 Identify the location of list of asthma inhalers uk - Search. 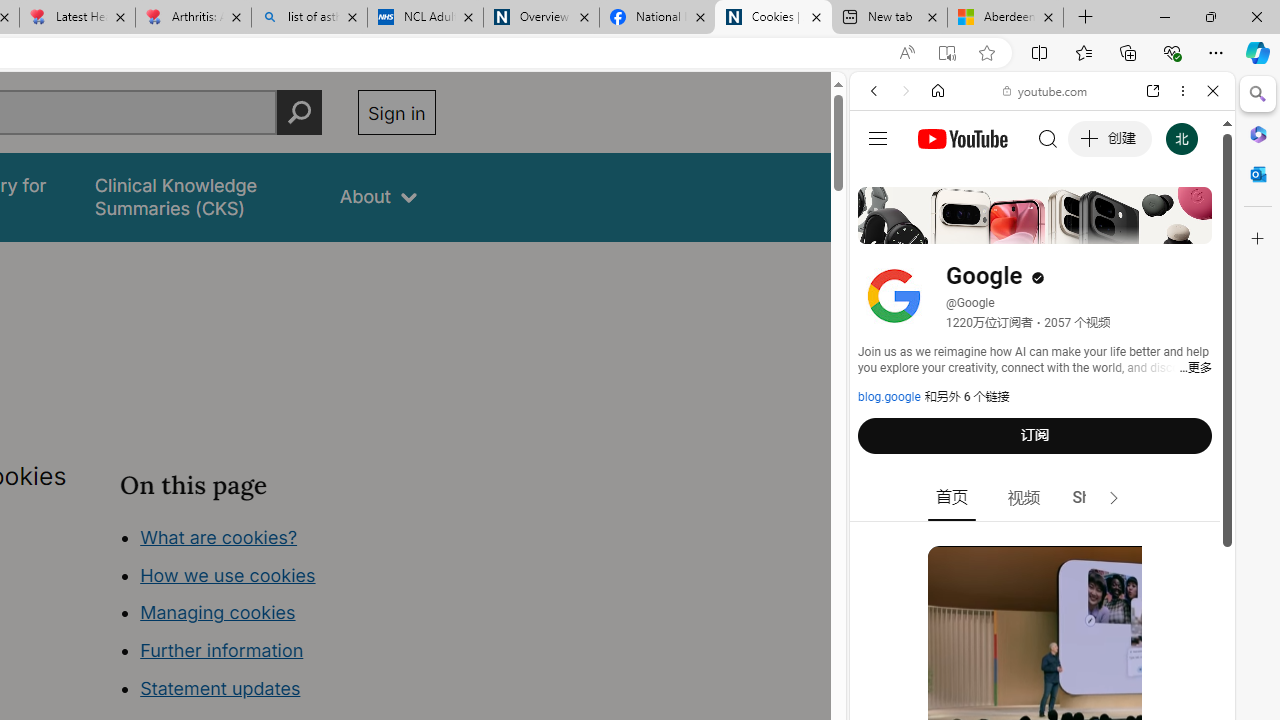
(310, 18).